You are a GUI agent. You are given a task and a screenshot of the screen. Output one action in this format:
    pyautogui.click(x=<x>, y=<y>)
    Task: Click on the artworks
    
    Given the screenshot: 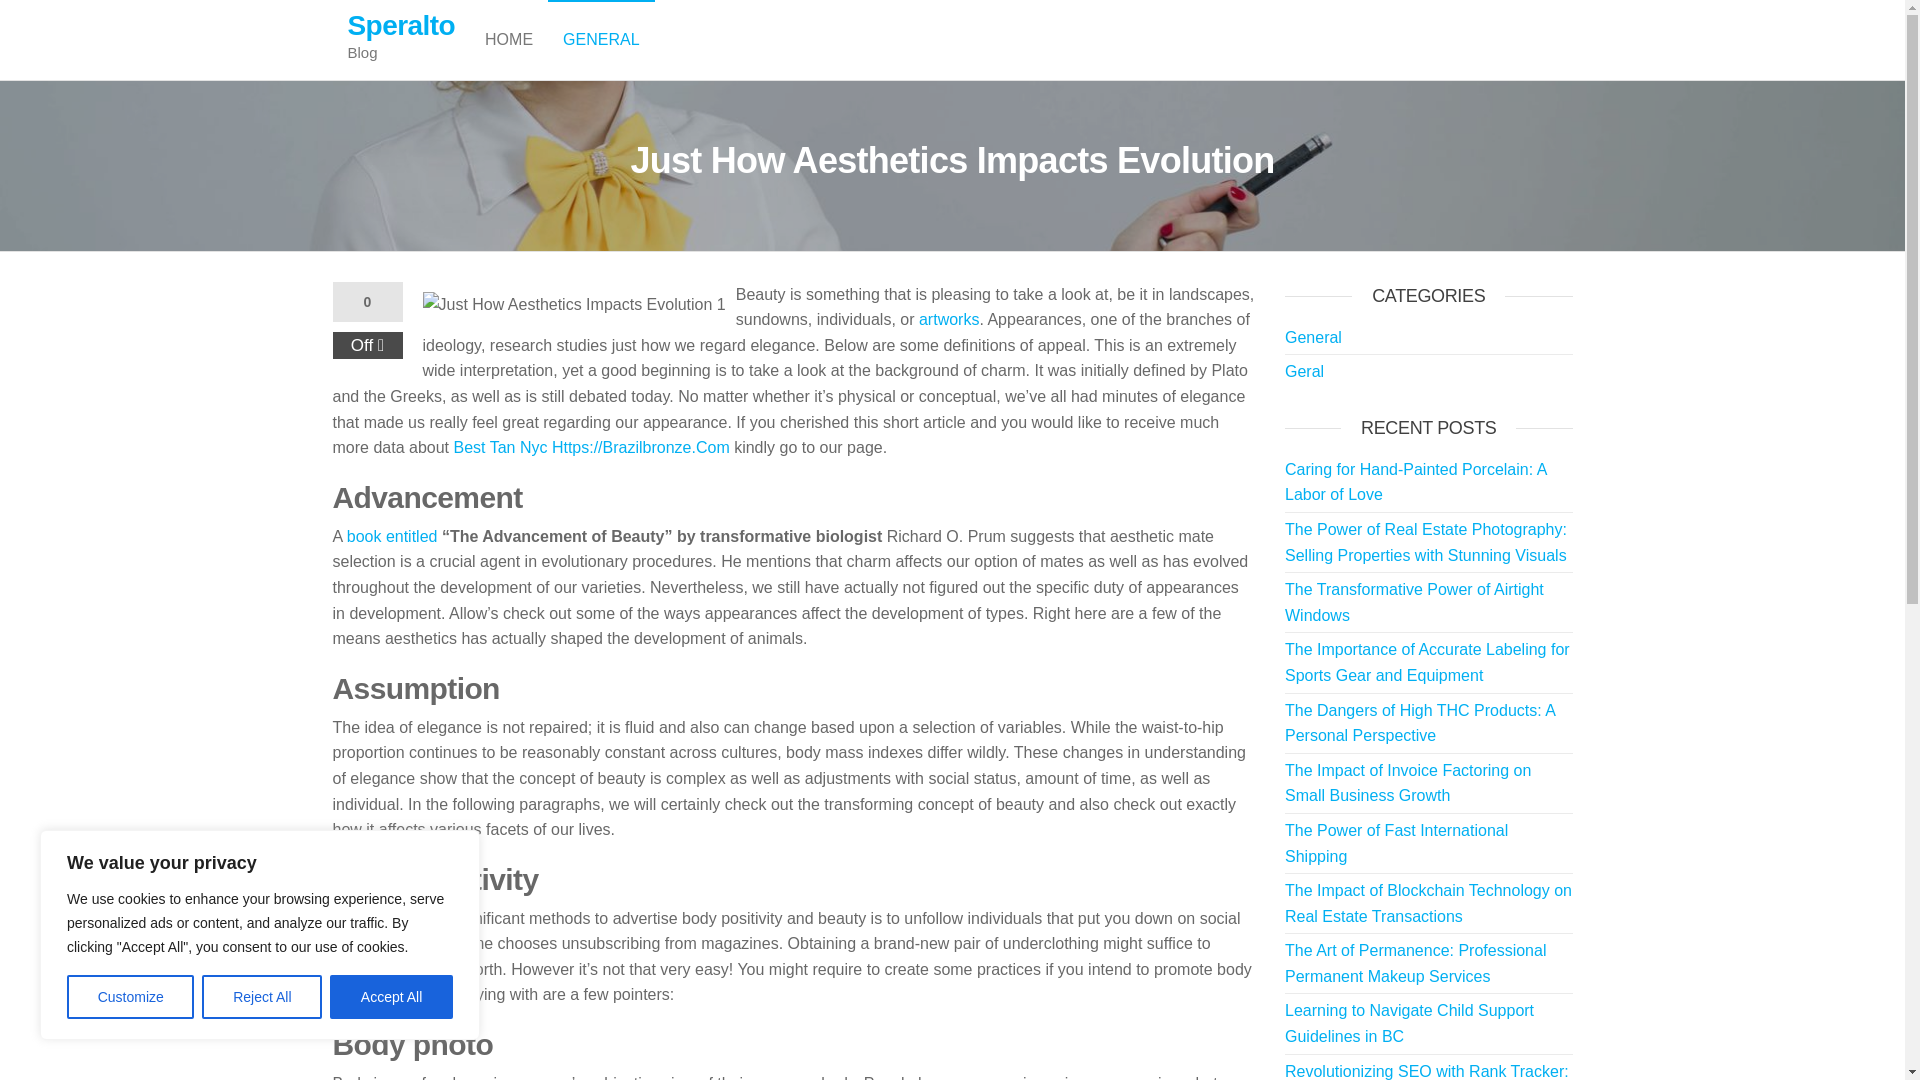 What is the action you would take?
    pyautogui.click(x=949, y=320)
    